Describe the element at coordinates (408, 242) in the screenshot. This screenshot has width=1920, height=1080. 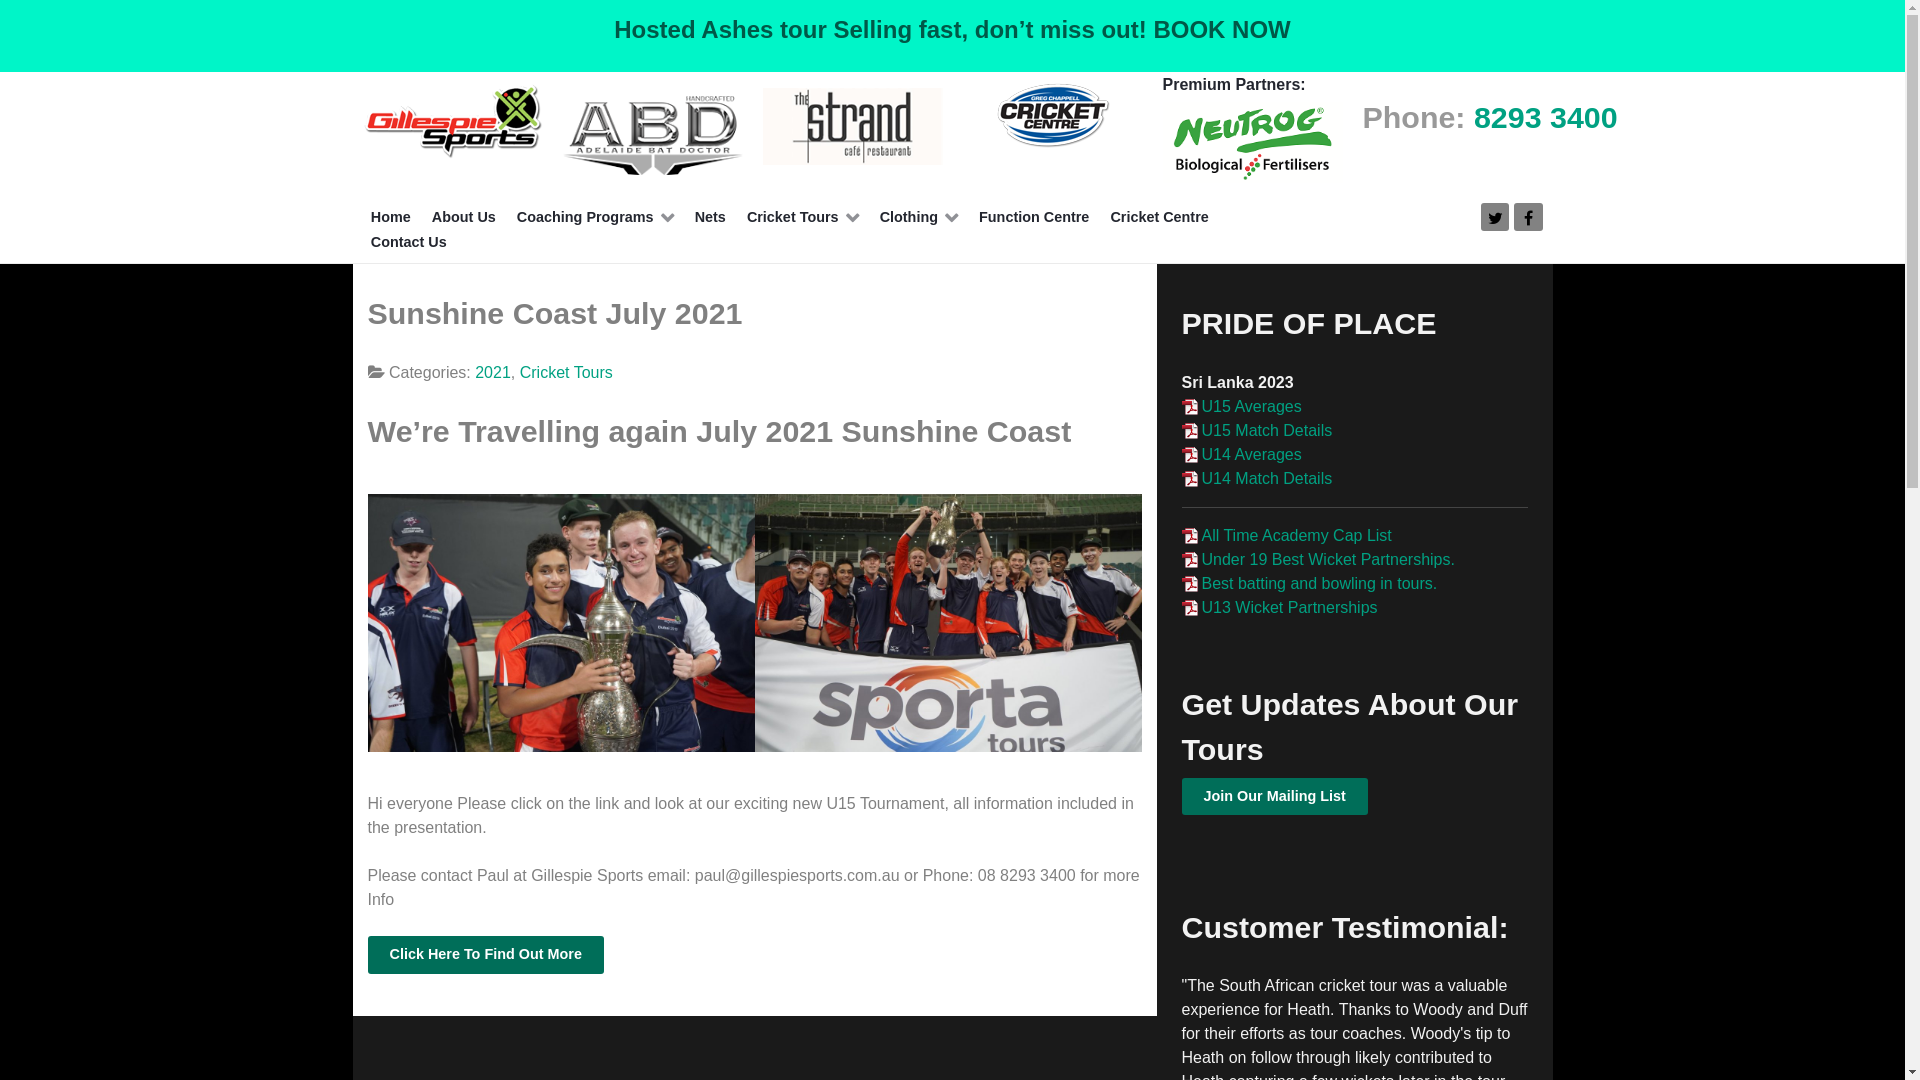
I see `Contact Us` at that location.